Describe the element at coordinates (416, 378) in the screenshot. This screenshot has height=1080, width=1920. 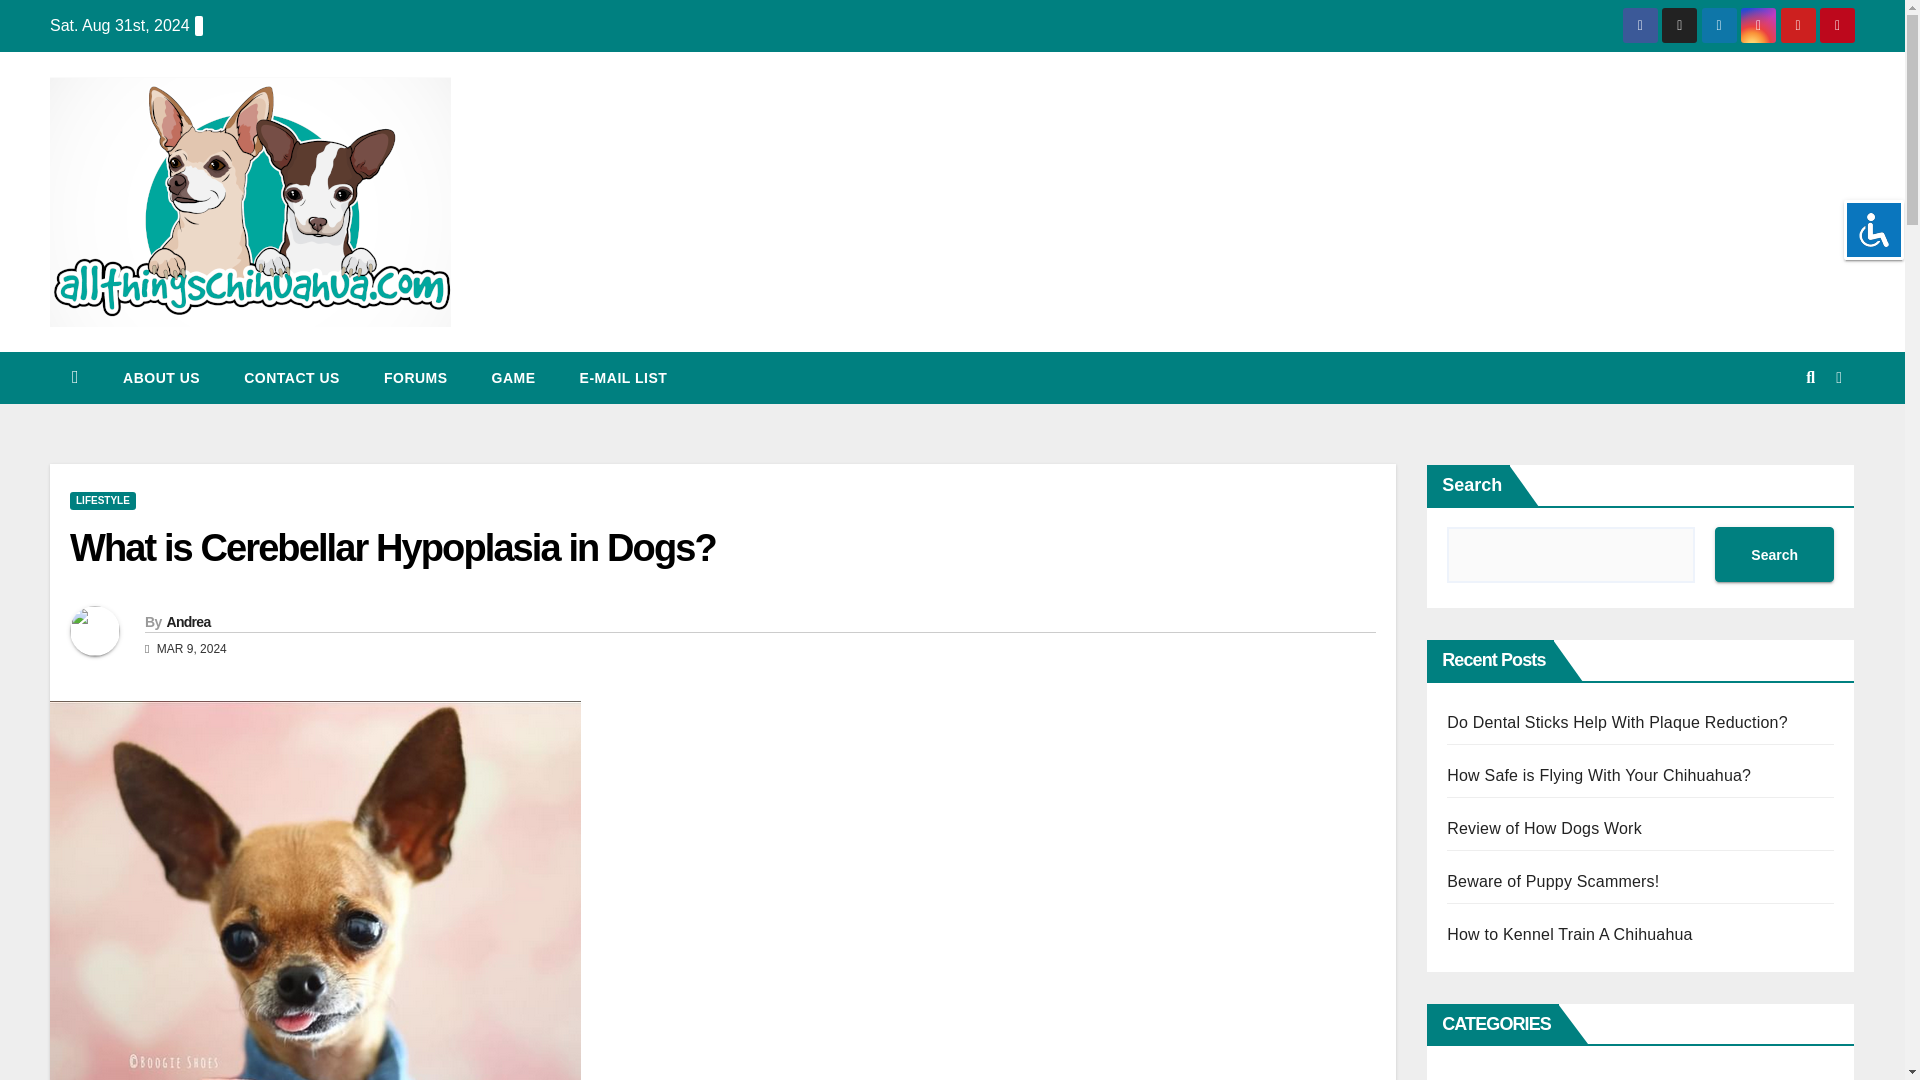
I see `Forums` at that location.